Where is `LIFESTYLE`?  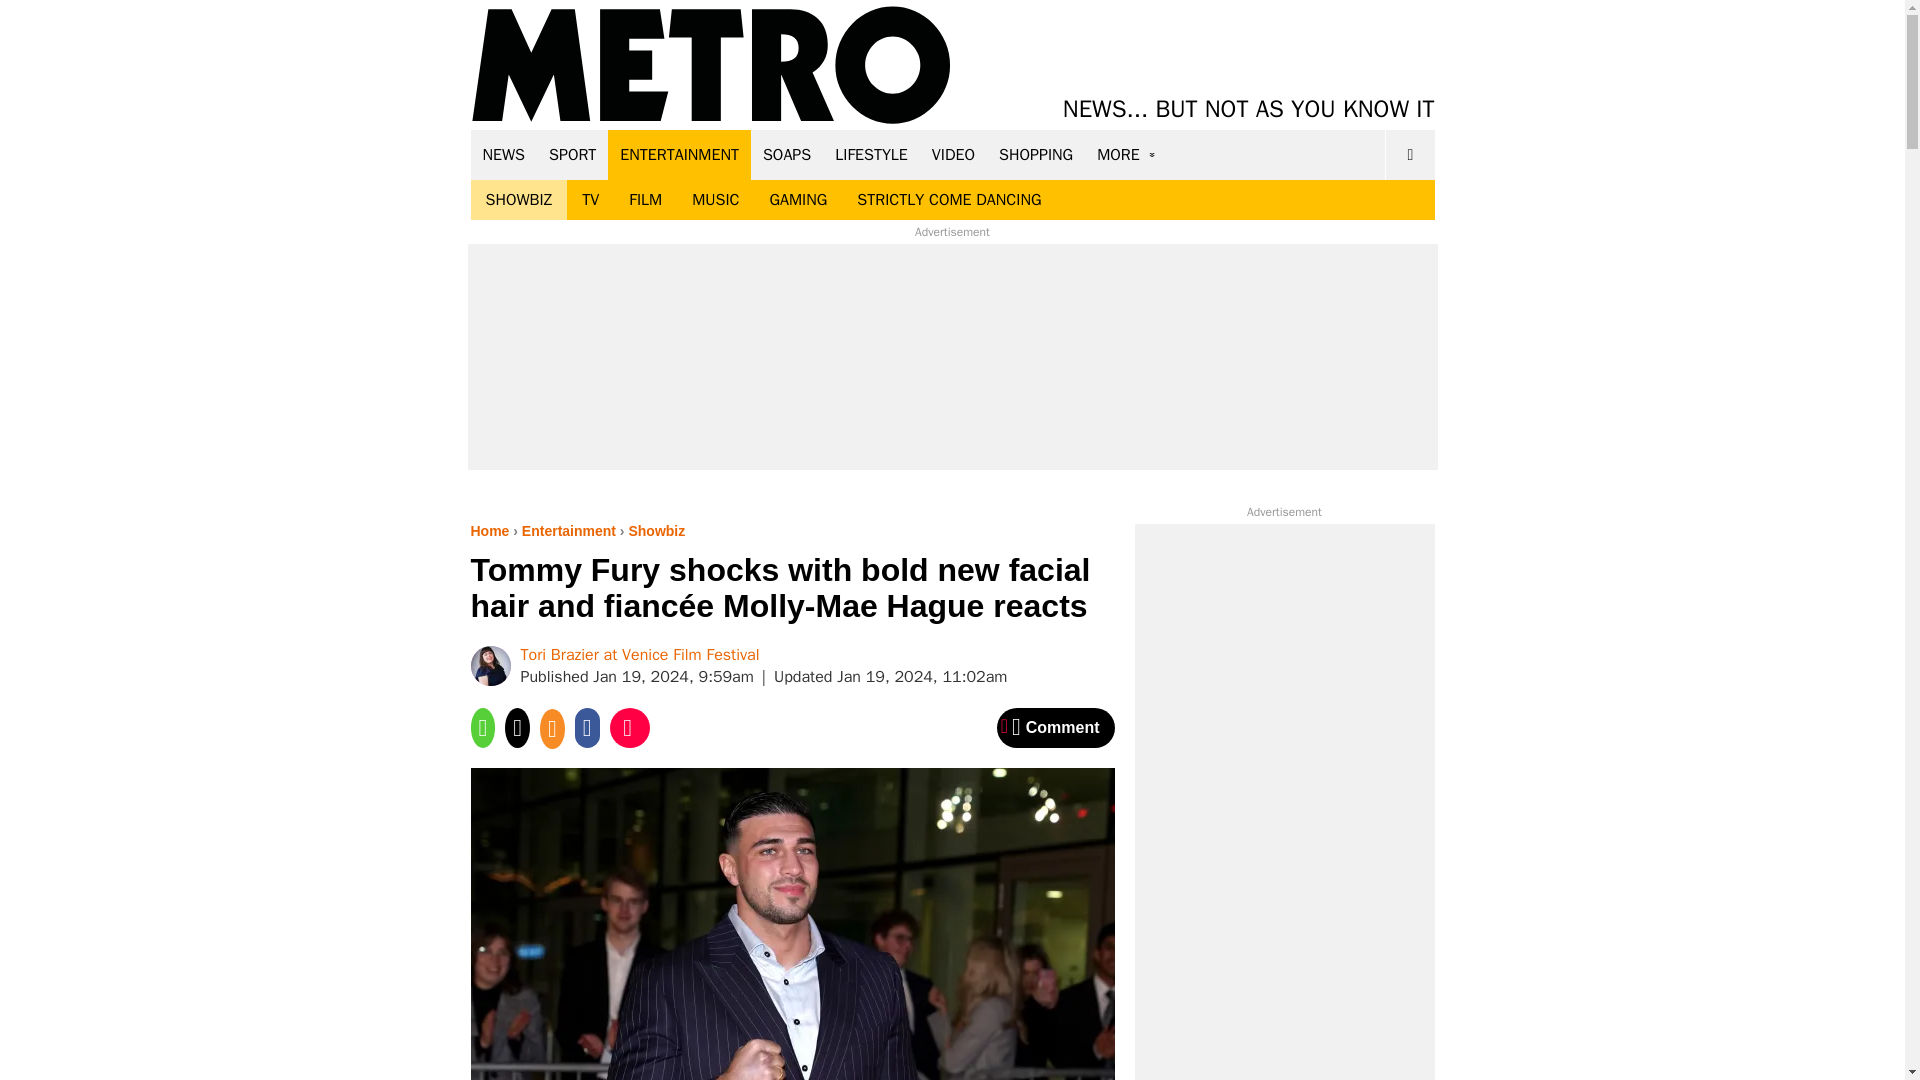
LIFESTYLE is located at coordinates (871, 154).